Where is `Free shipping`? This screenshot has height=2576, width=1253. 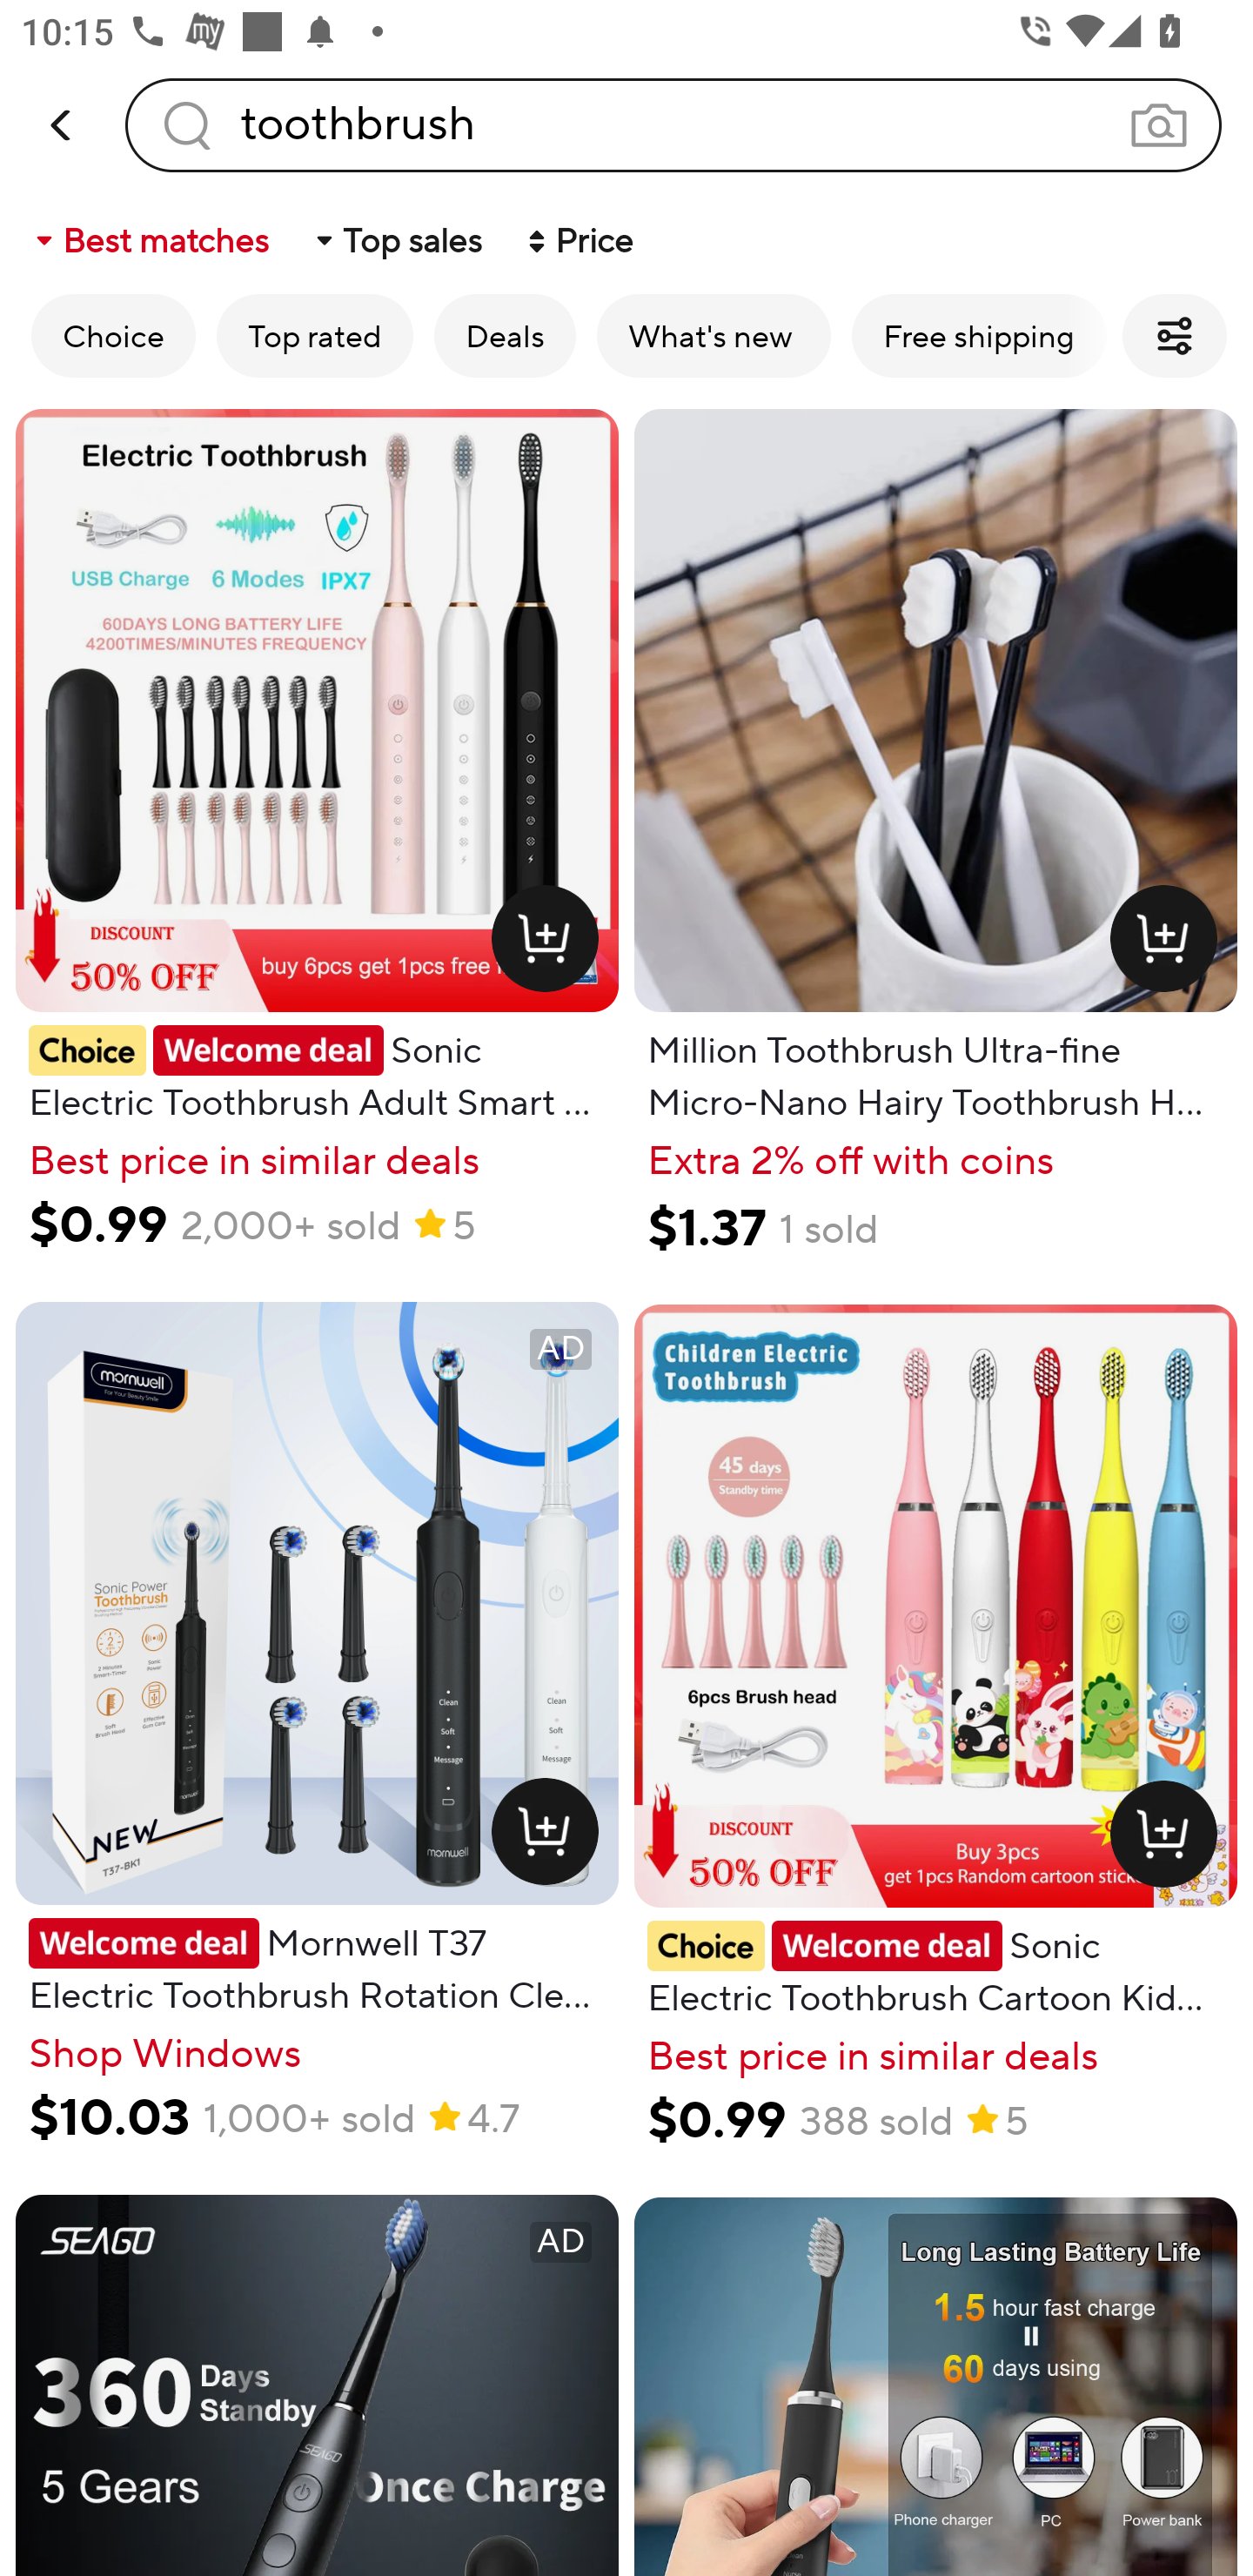 Free shipping is located at coordinates (979, 336).